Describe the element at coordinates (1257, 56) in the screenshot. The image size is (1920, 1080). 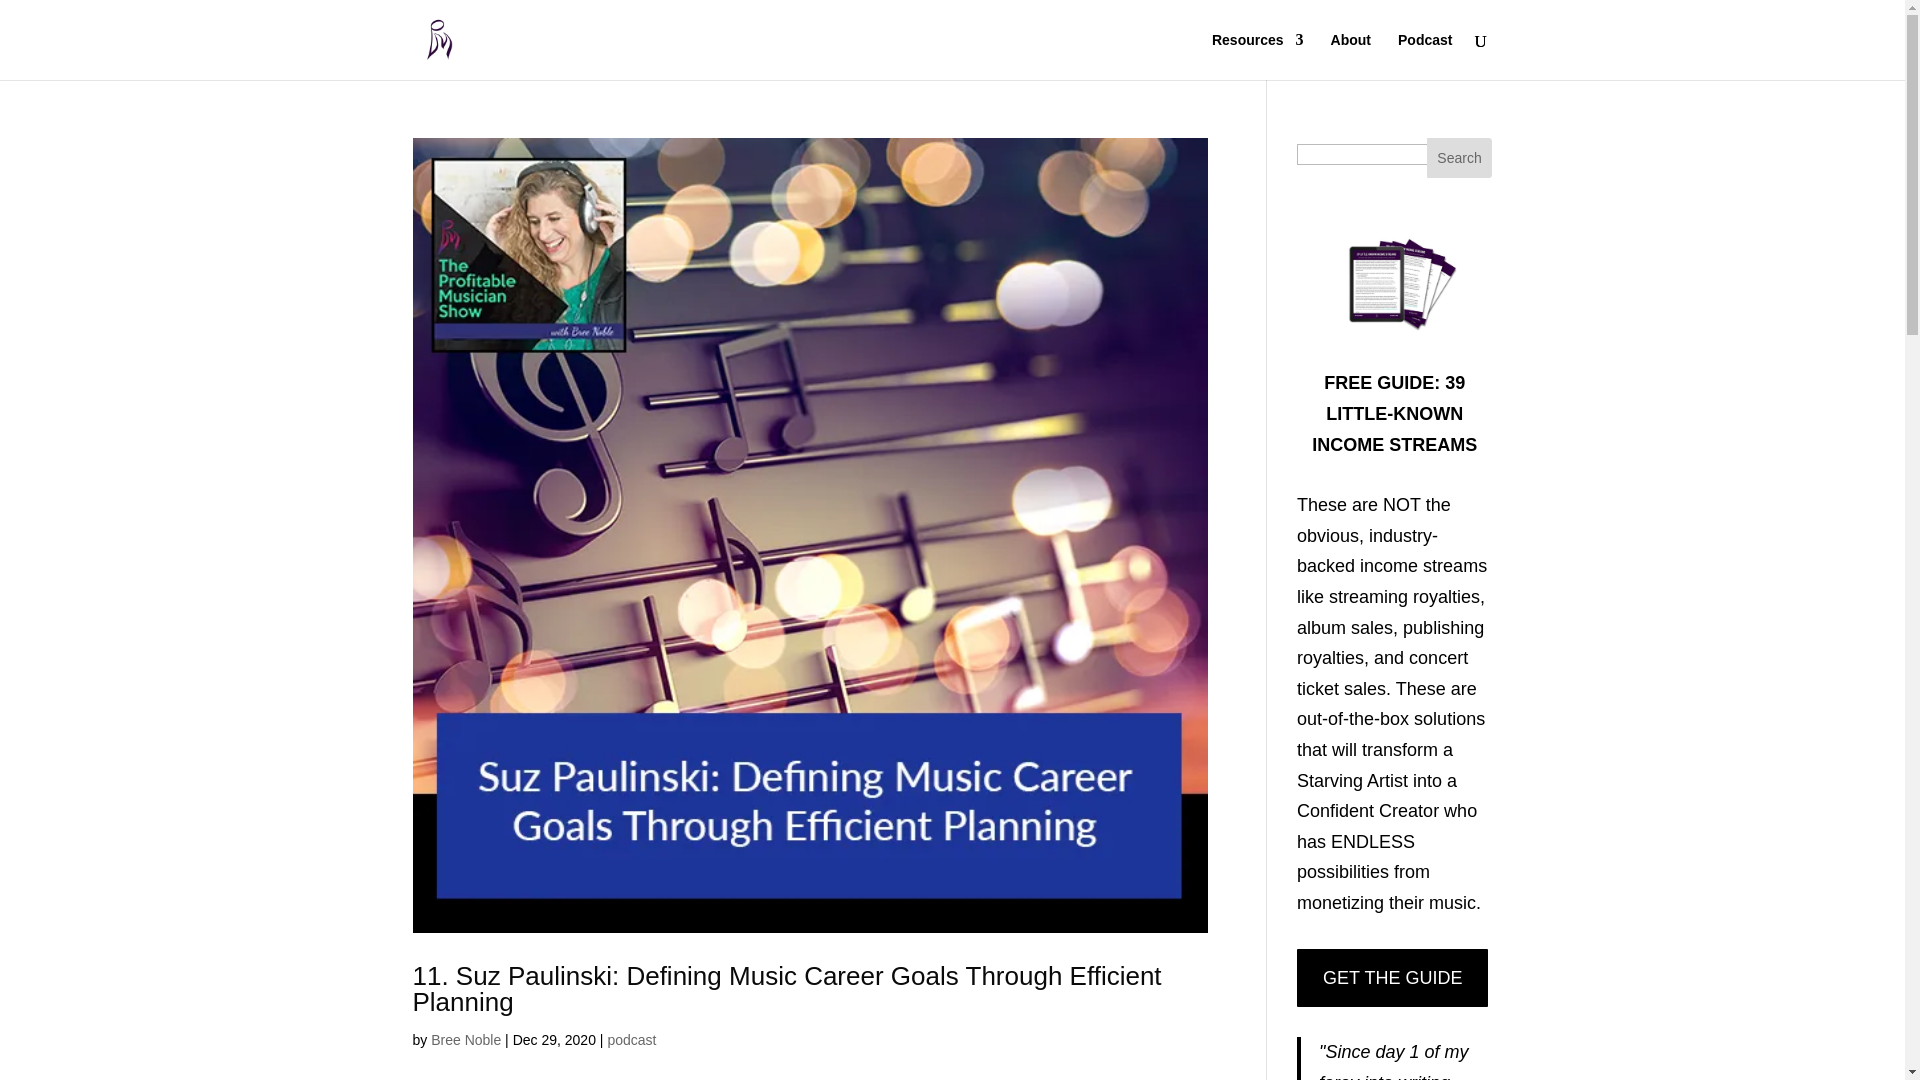
I see `Resources` at that location.